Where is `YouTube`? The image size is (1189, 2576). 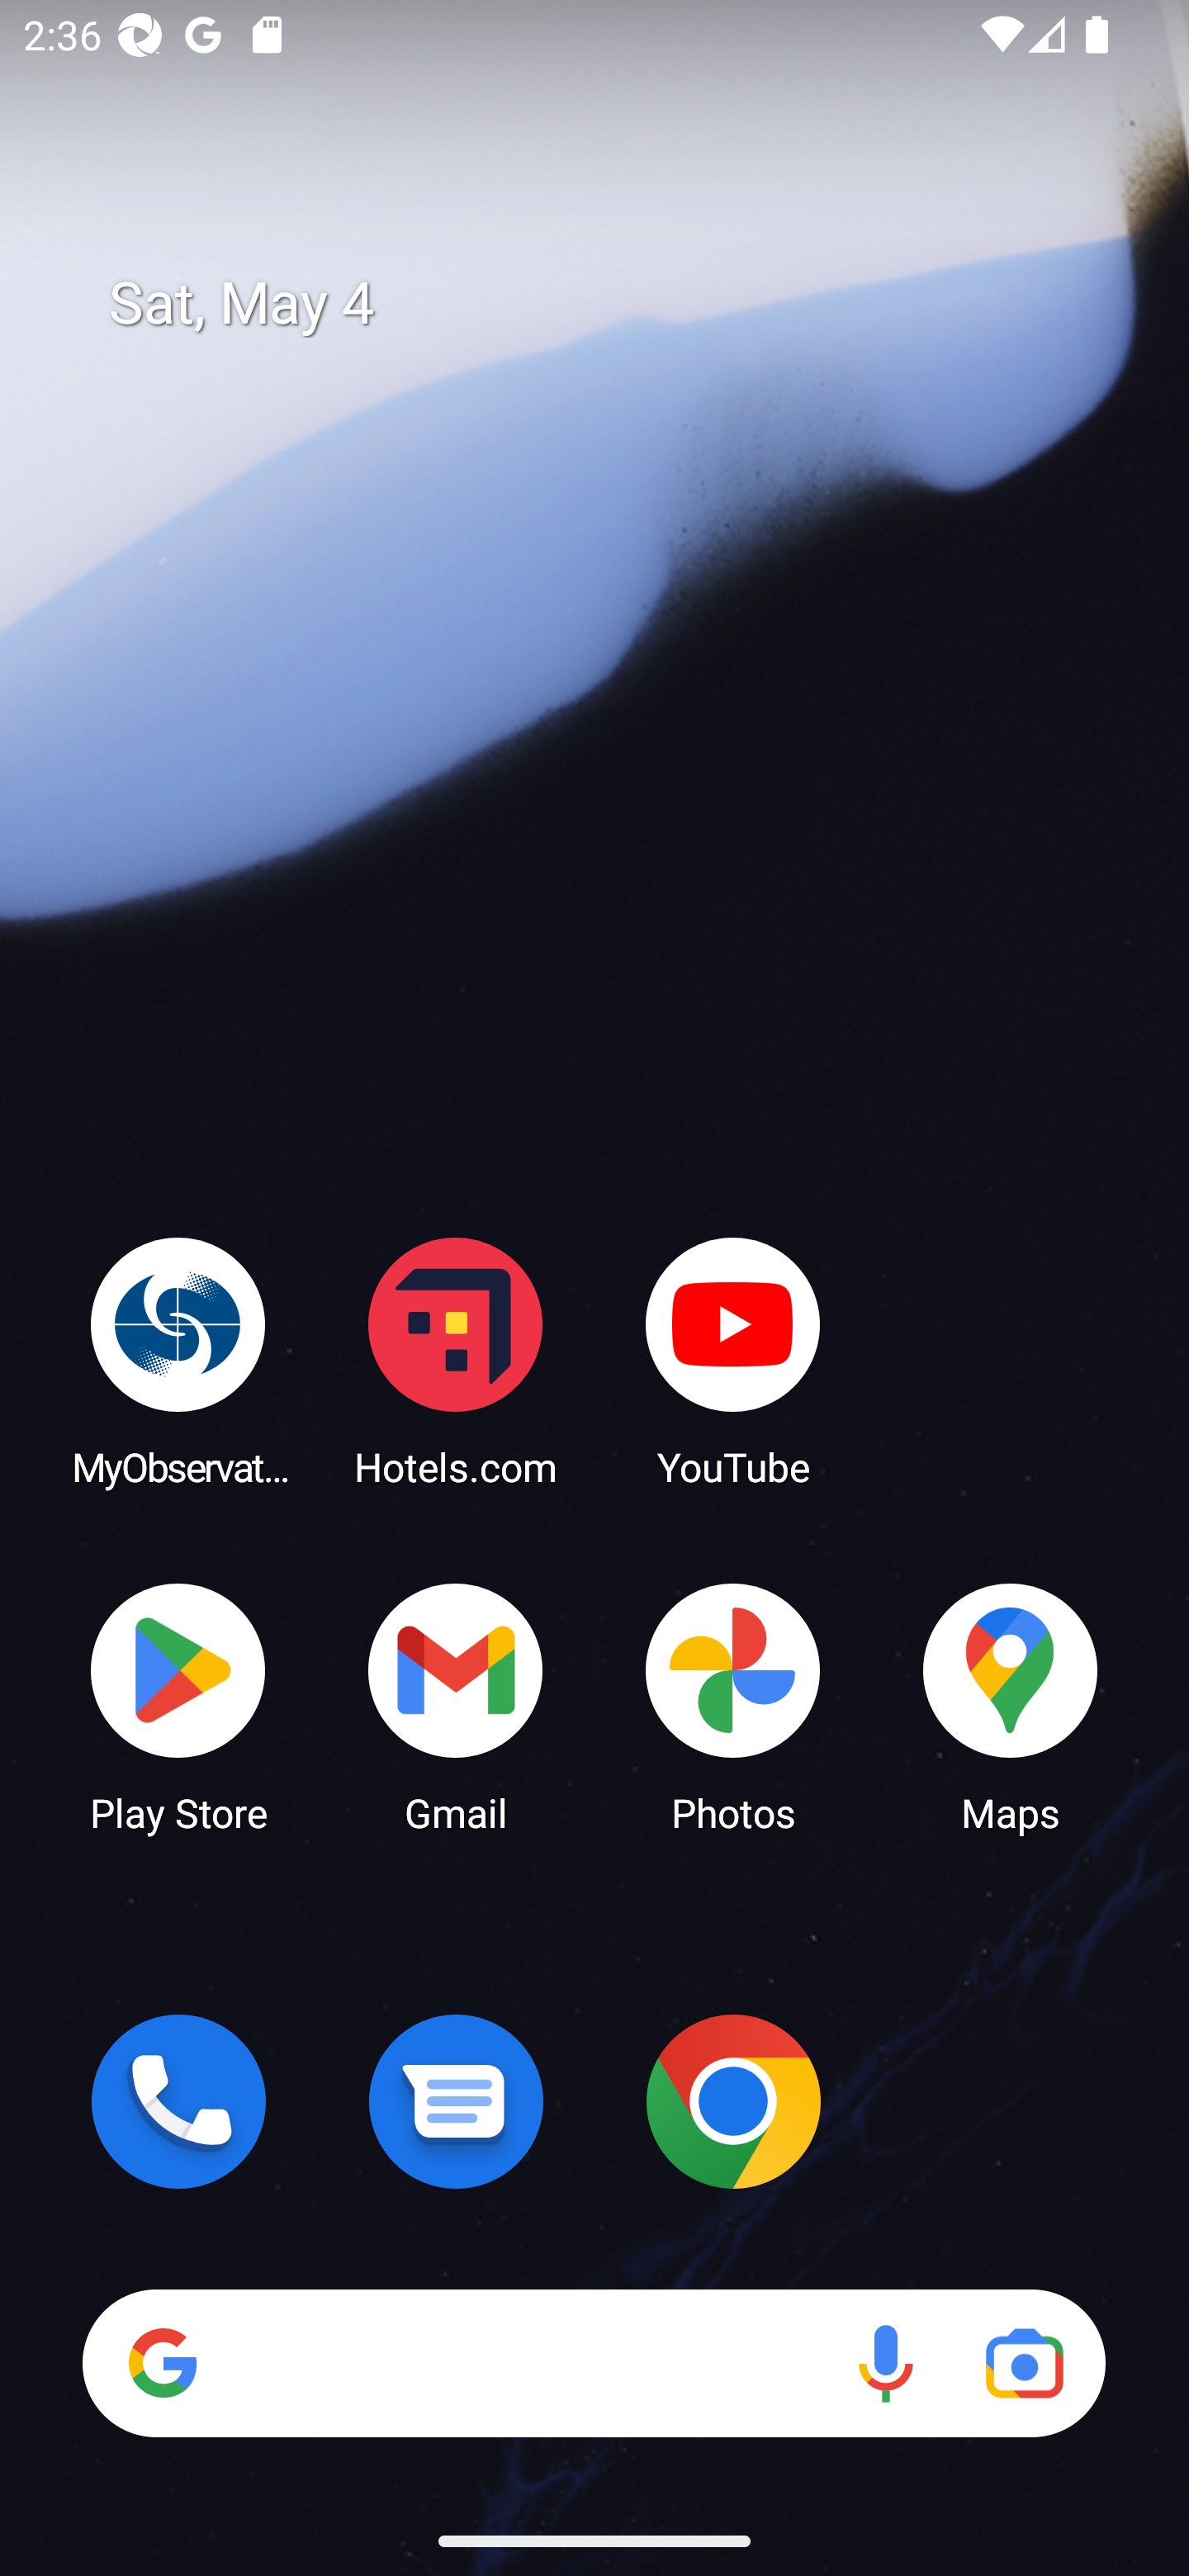 YouTube is located at coordinates (733, 1361).